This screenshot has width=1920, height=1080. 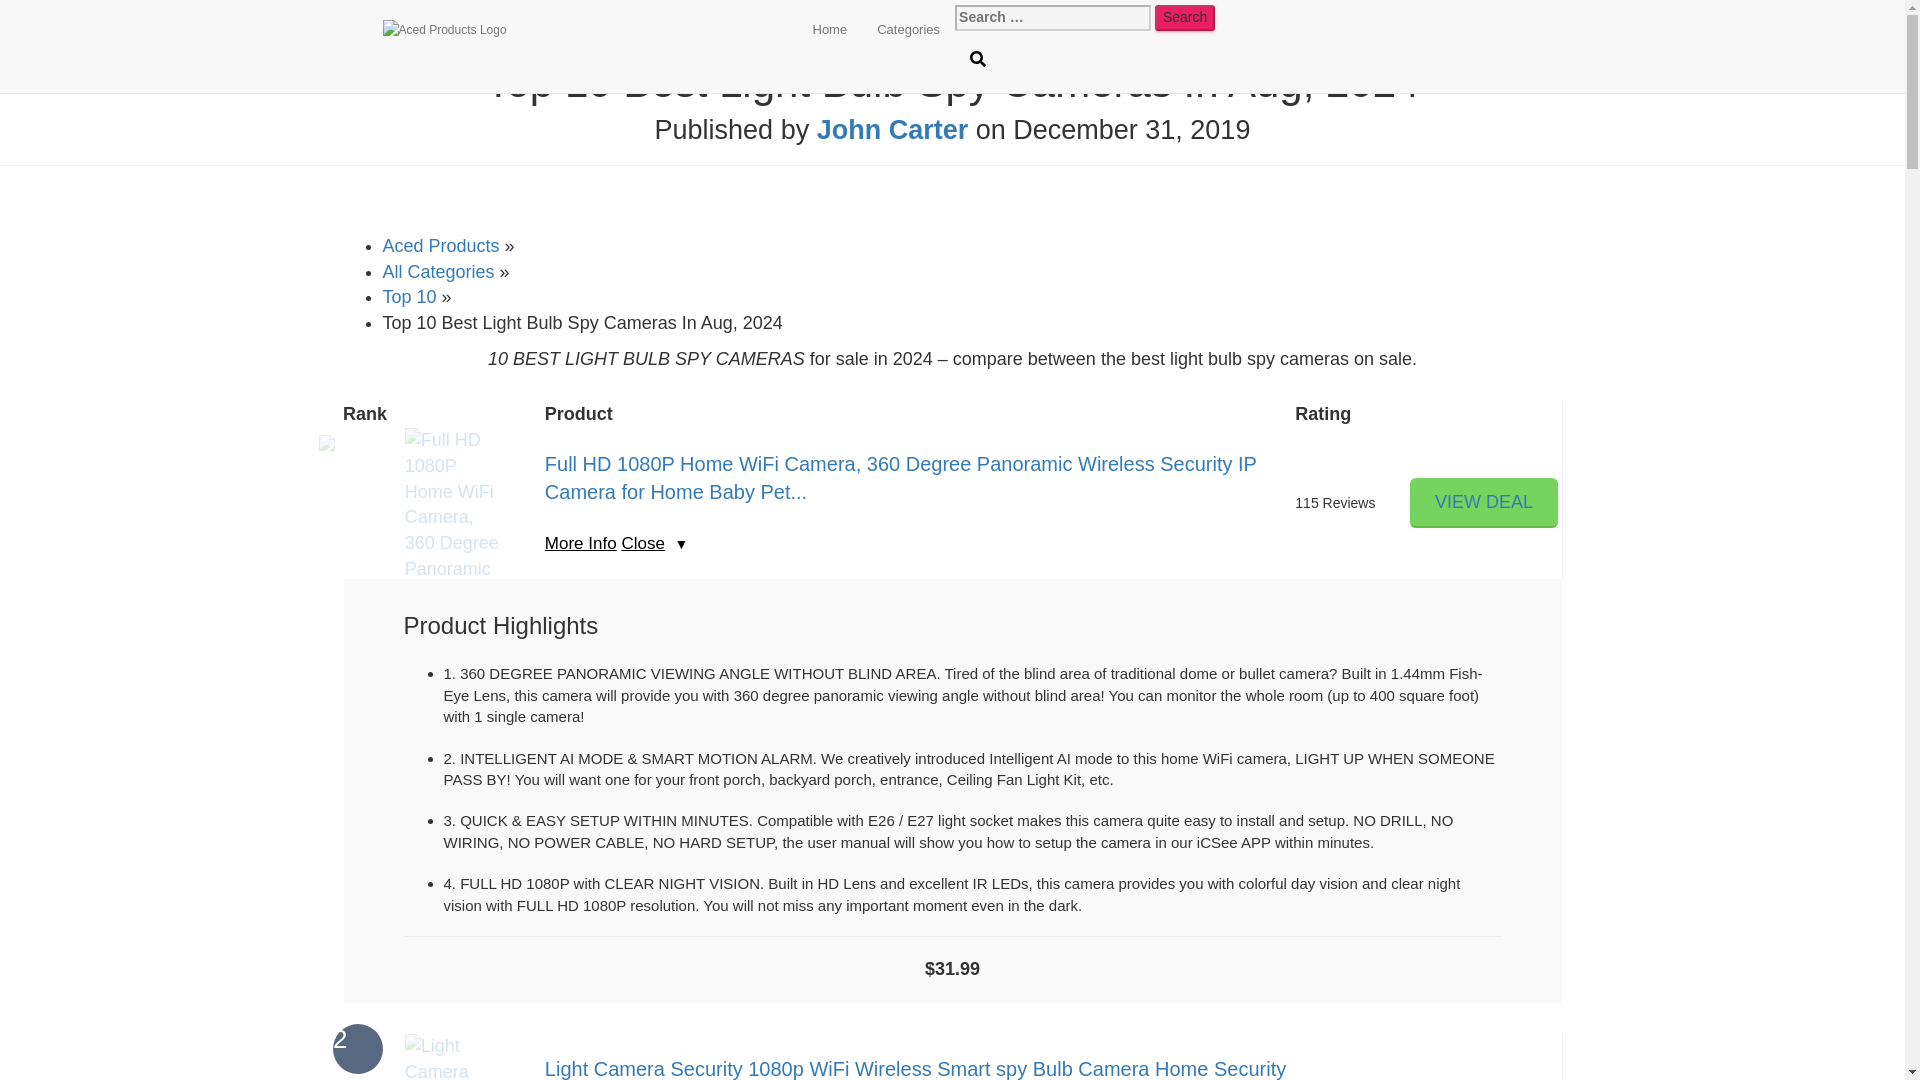 What do you see at coordinates (440, 246) in the screenshot?
I see `Aced Products` at bounding box center [440, 246].